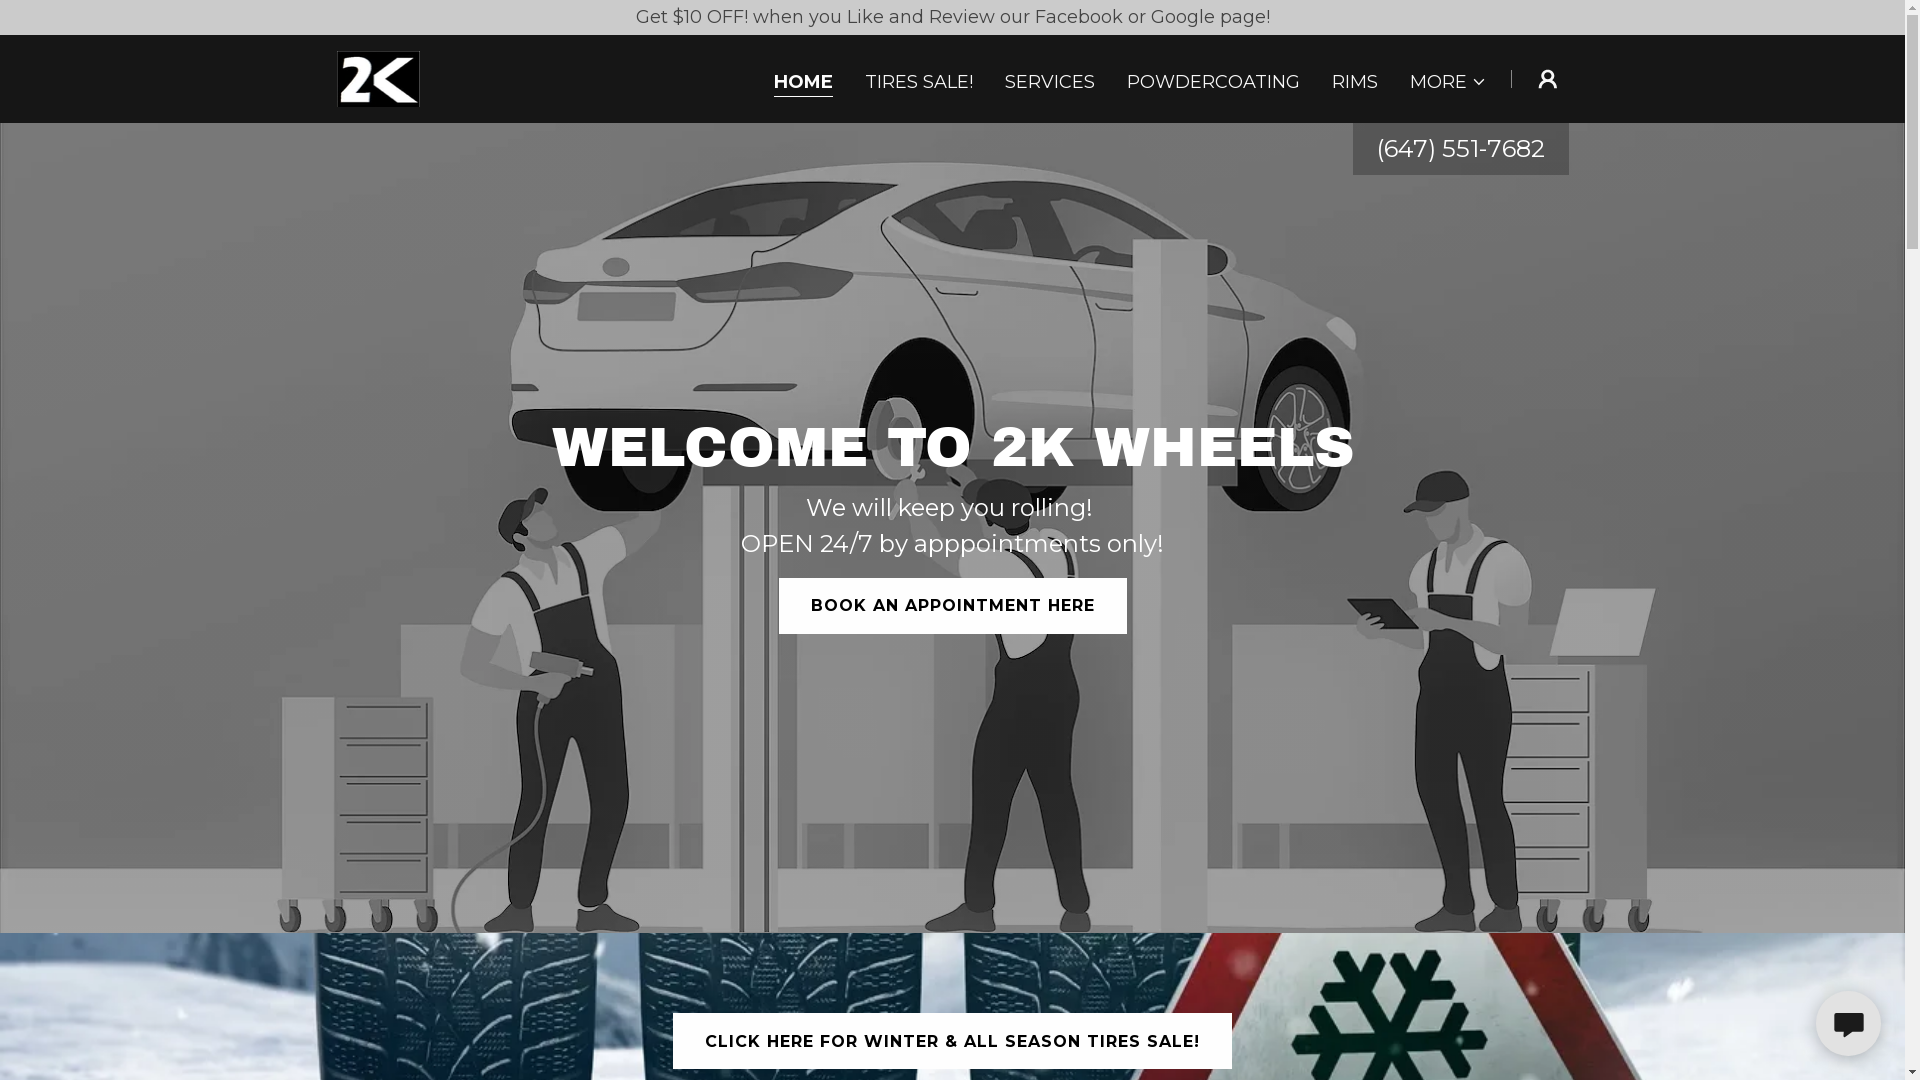  What do you see at coordinates (952, 606) in the screenshot?
I see `BOOK AN APPOINTMENT HERE` at bounding box center [952, 606].